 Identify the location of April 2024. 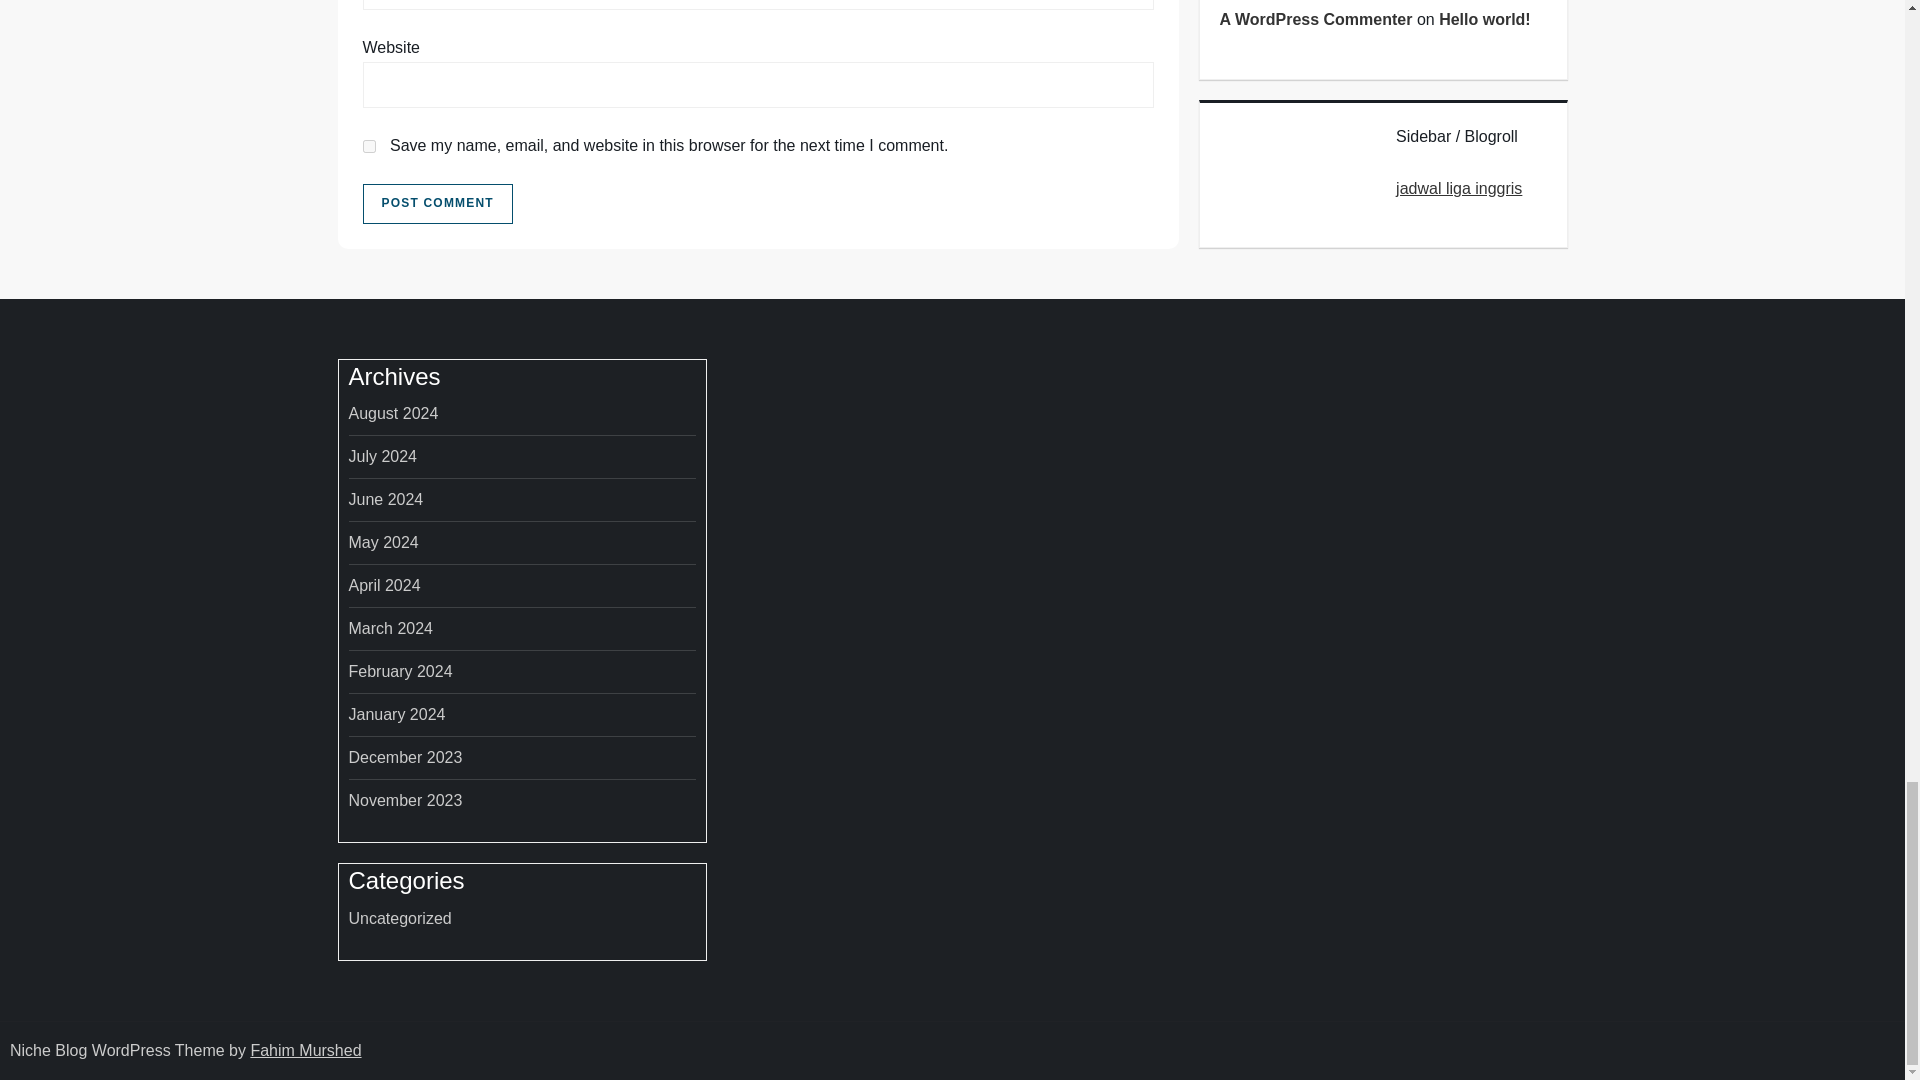
(384, 586).